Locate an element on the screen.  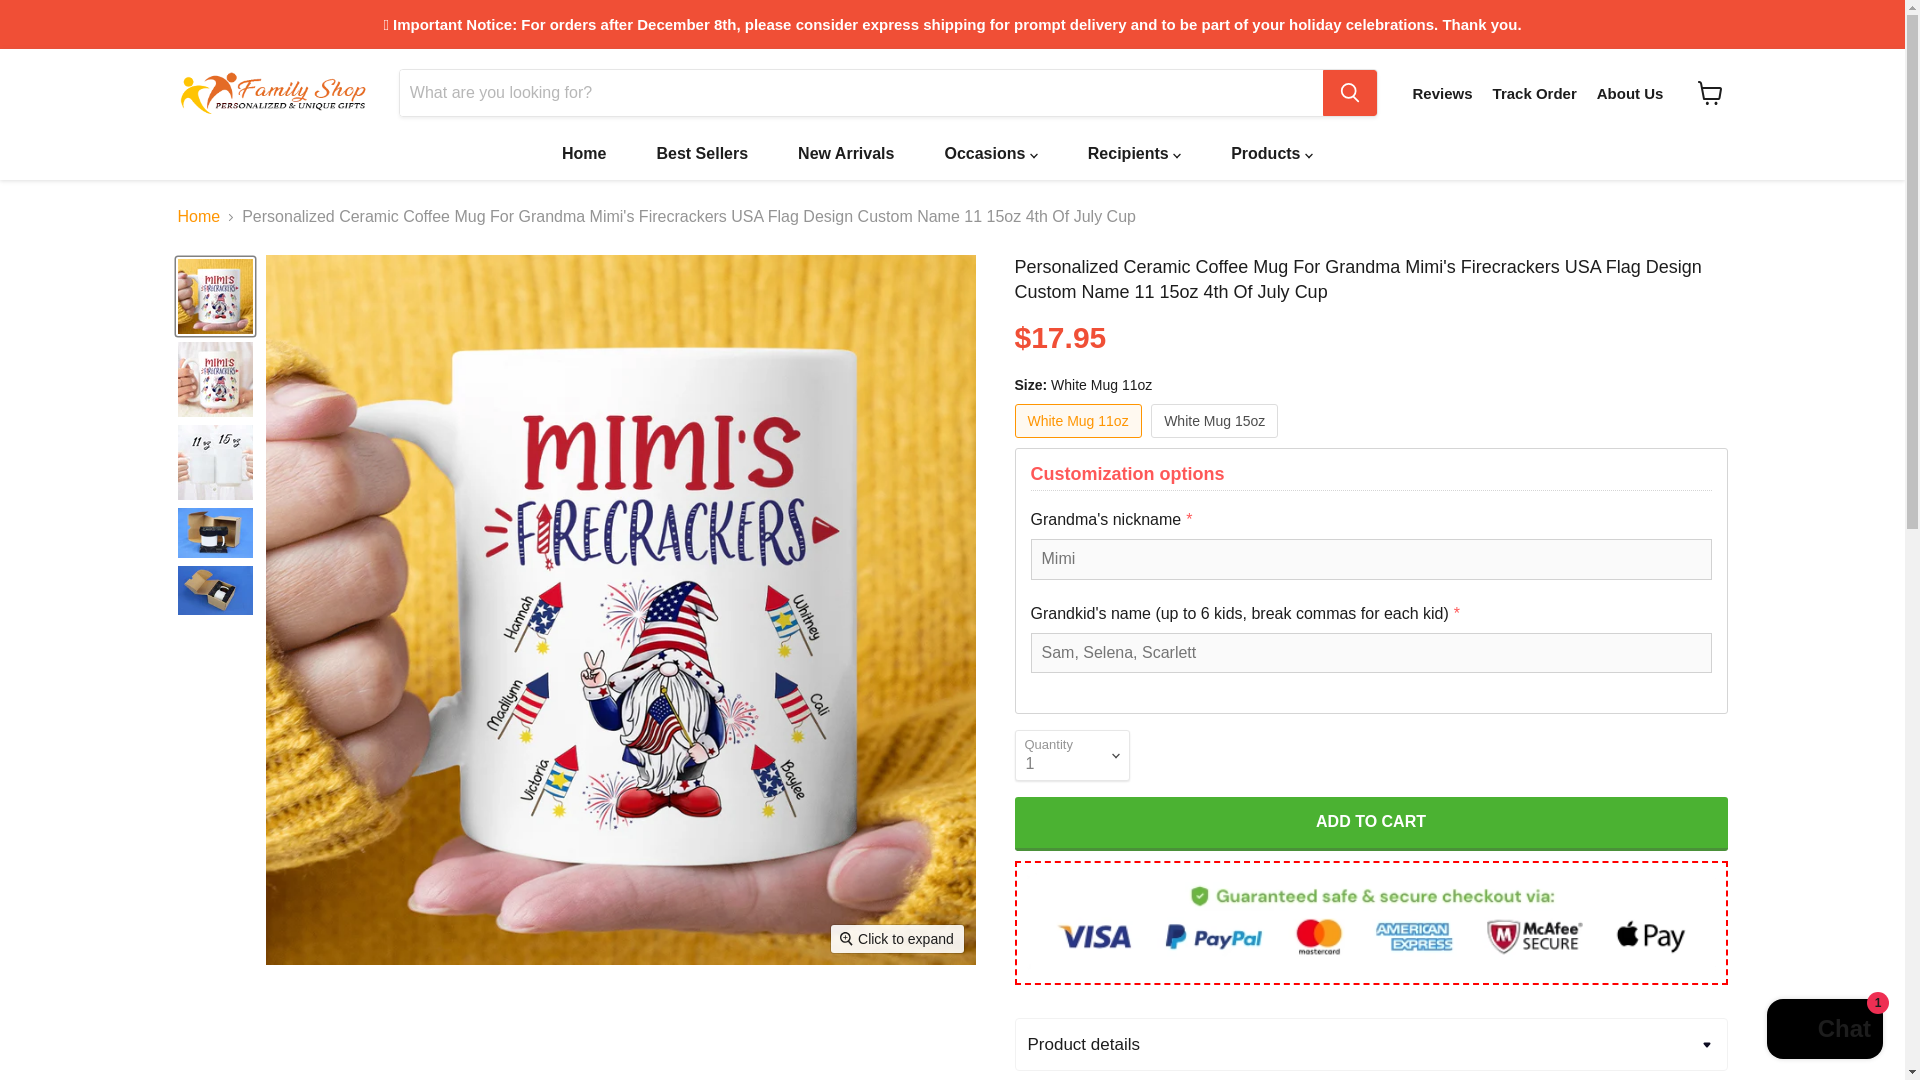
Reviews is located at coordinates (1442, 93).